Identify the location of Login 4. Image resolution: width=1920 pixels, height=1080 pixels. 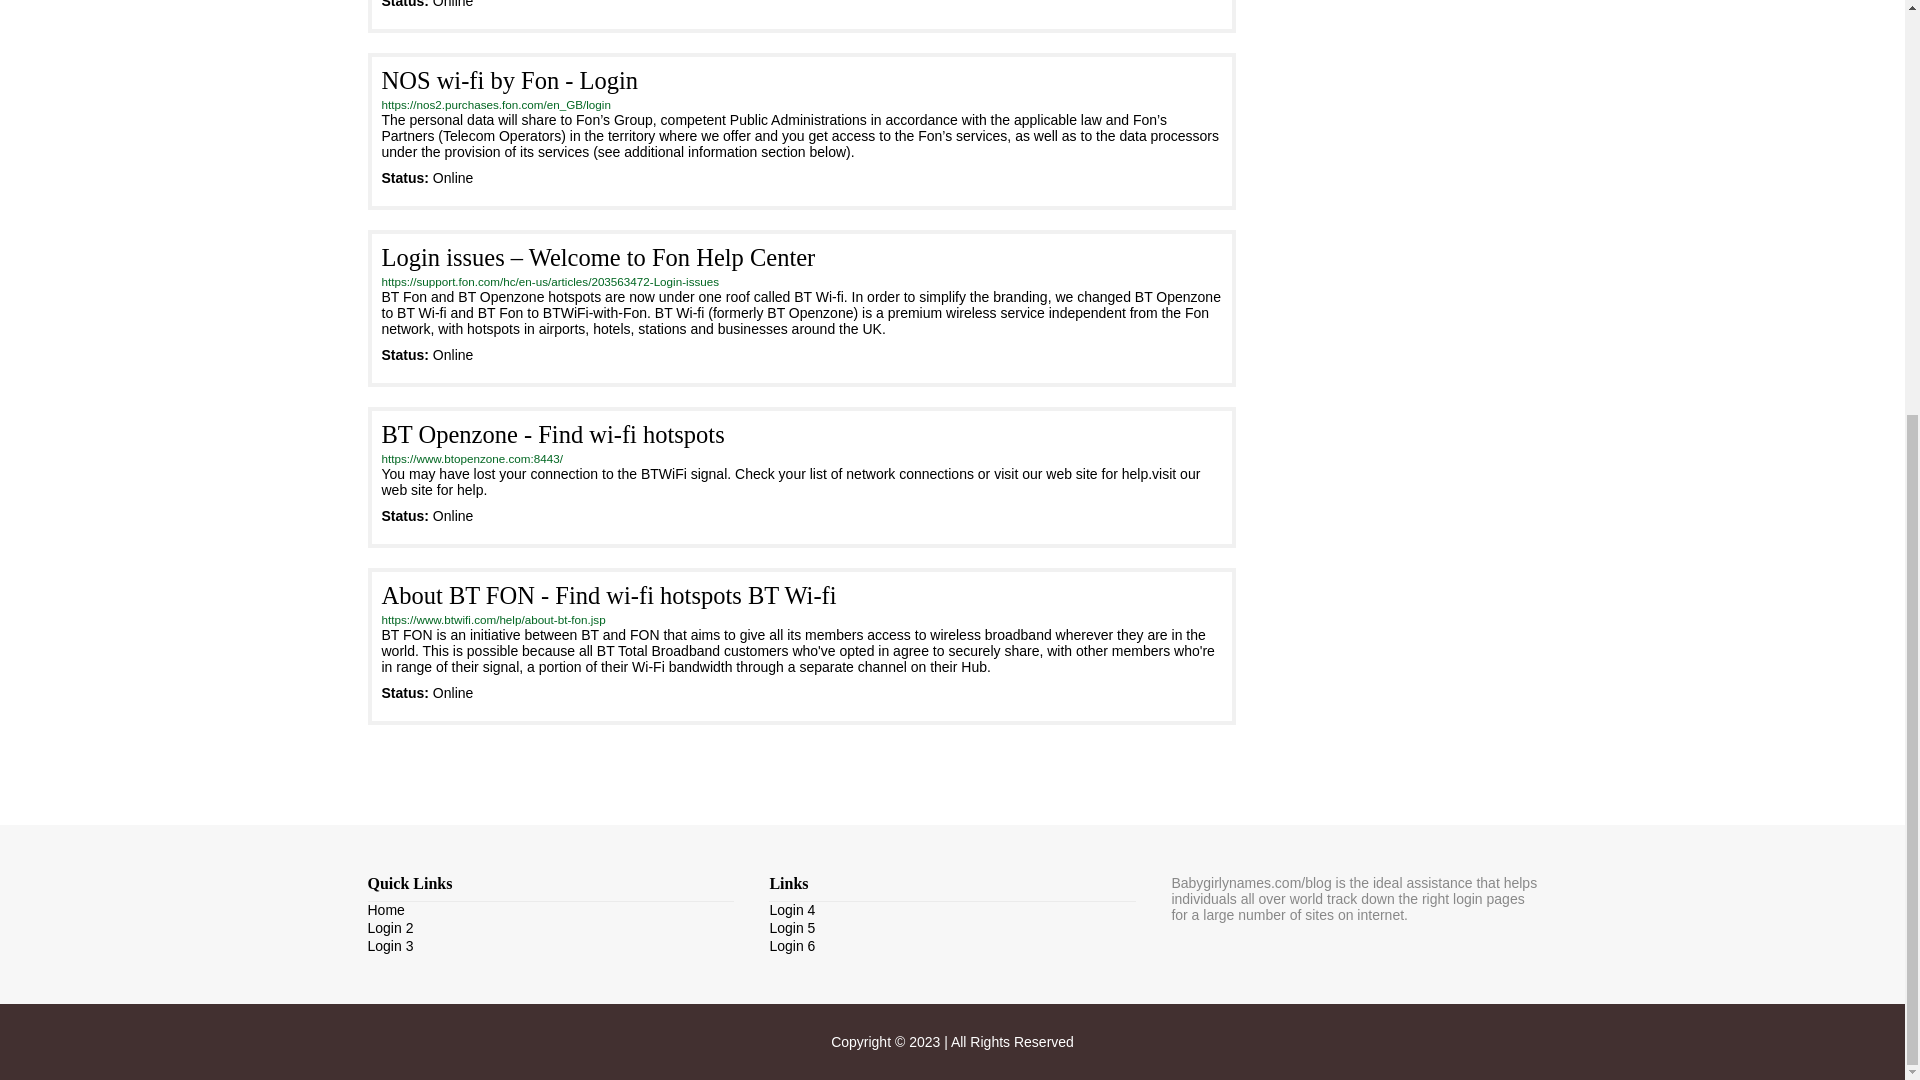
(792, 910).